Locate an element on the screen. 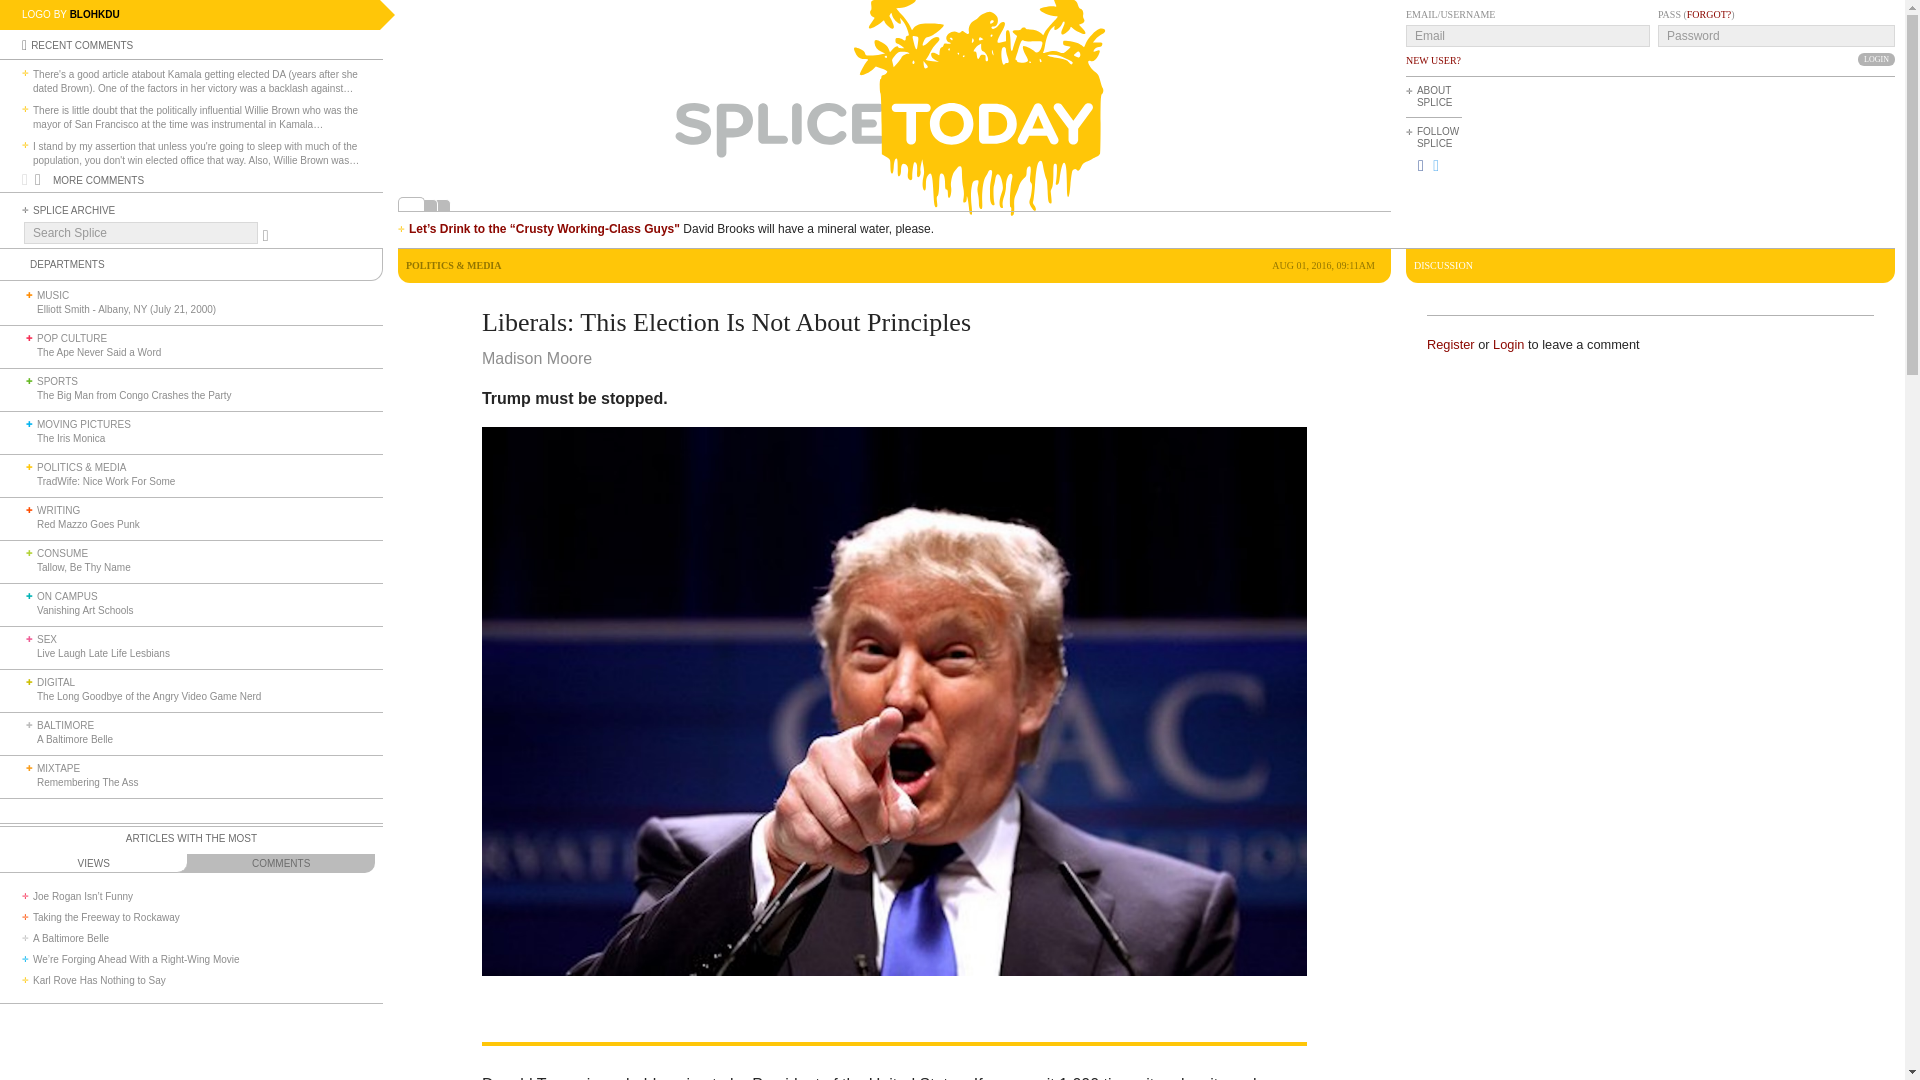  Login is located at coordinates (1876, 58).